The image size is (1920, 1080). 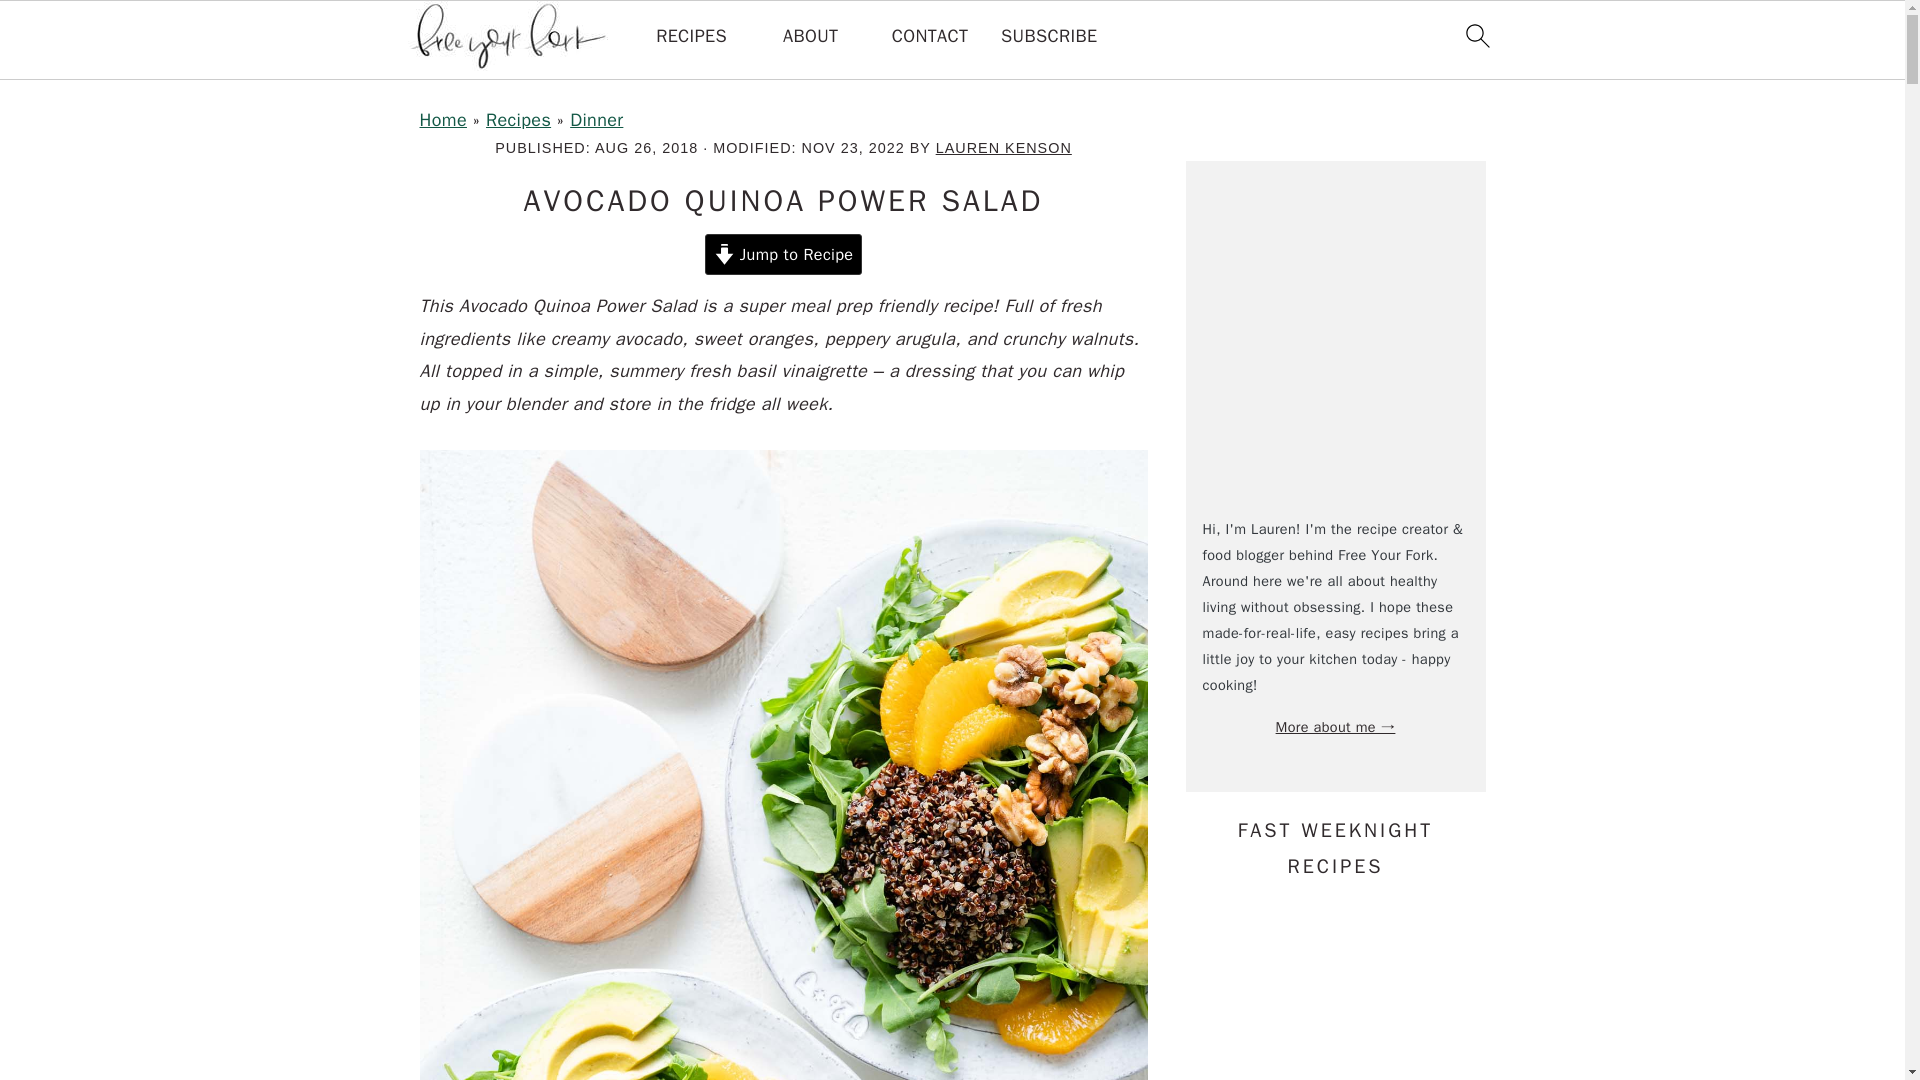 What do you see at coordinates (930, 36) in the screenshot?
I see `CONTACT` at bounding box center [930, 36].